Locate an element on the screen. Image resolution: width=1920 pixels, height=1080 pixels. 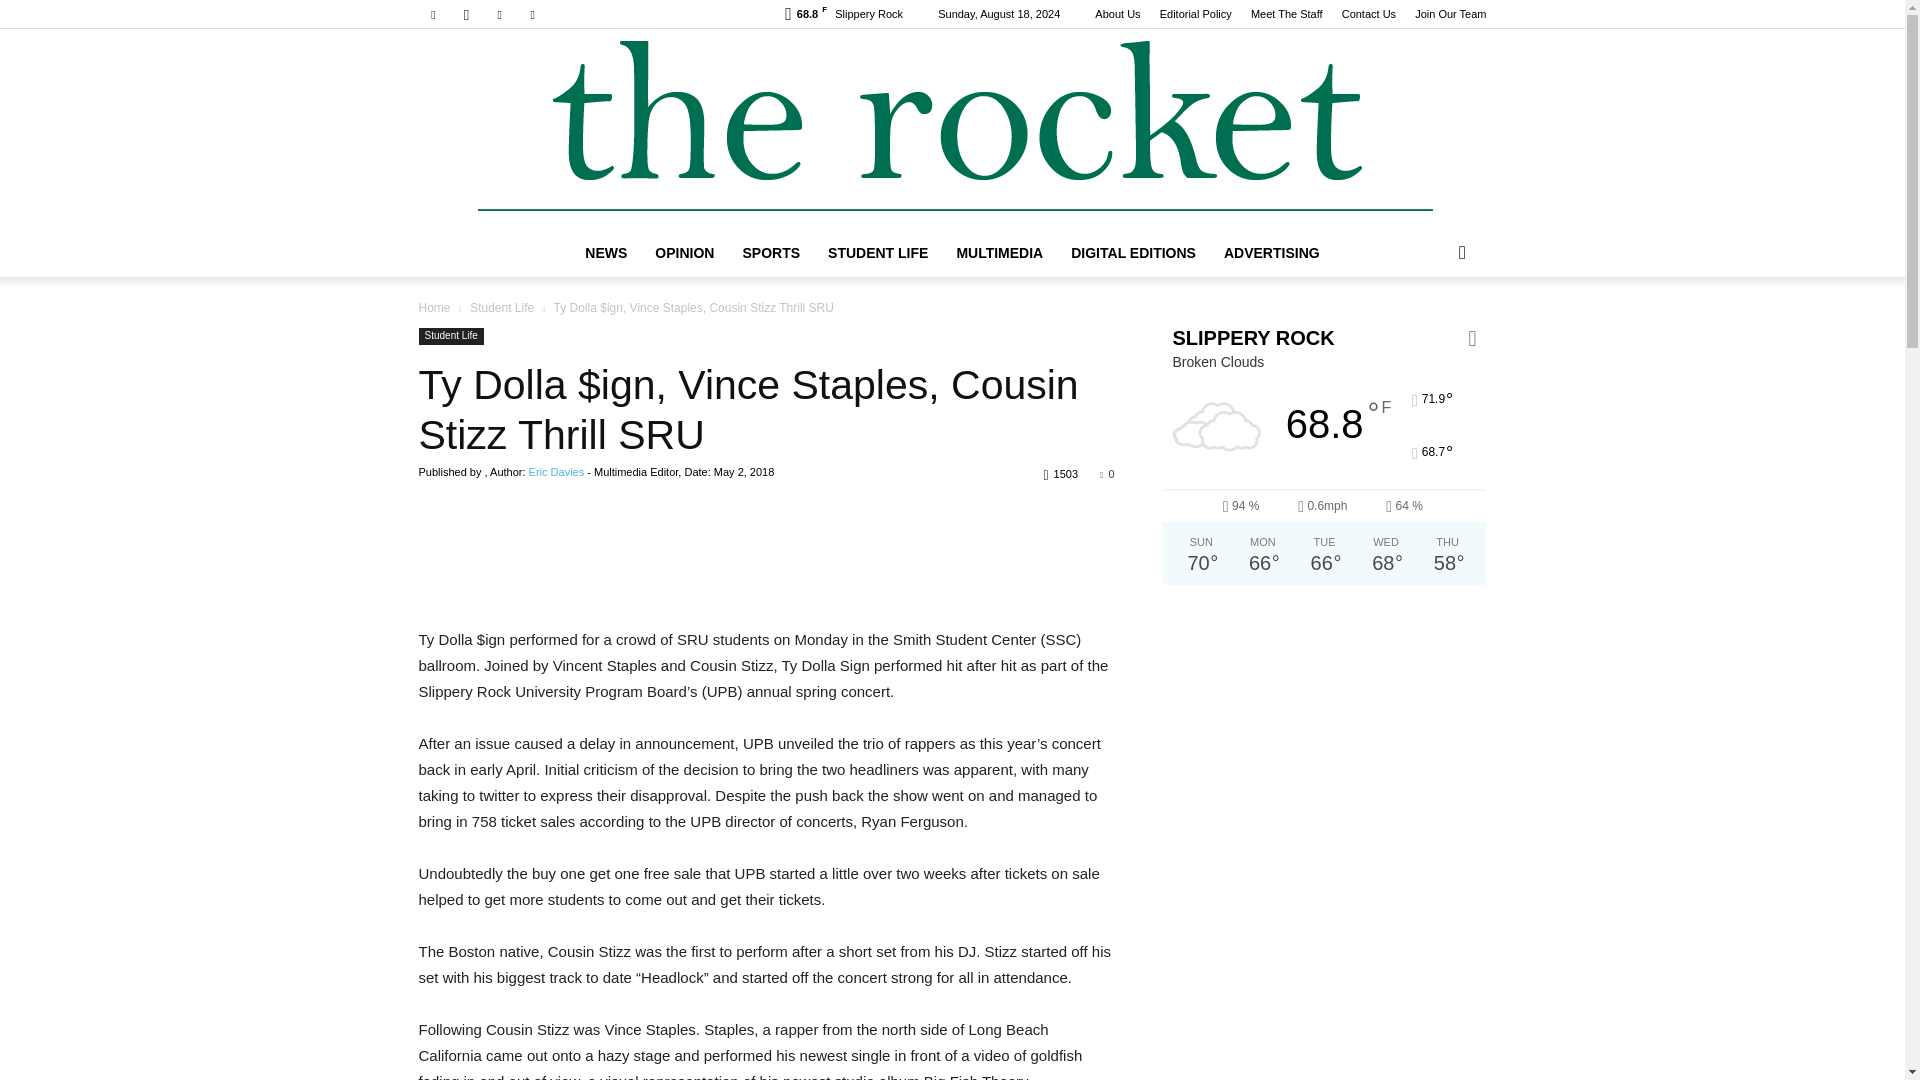
Home is located at coordinates (434, 308).